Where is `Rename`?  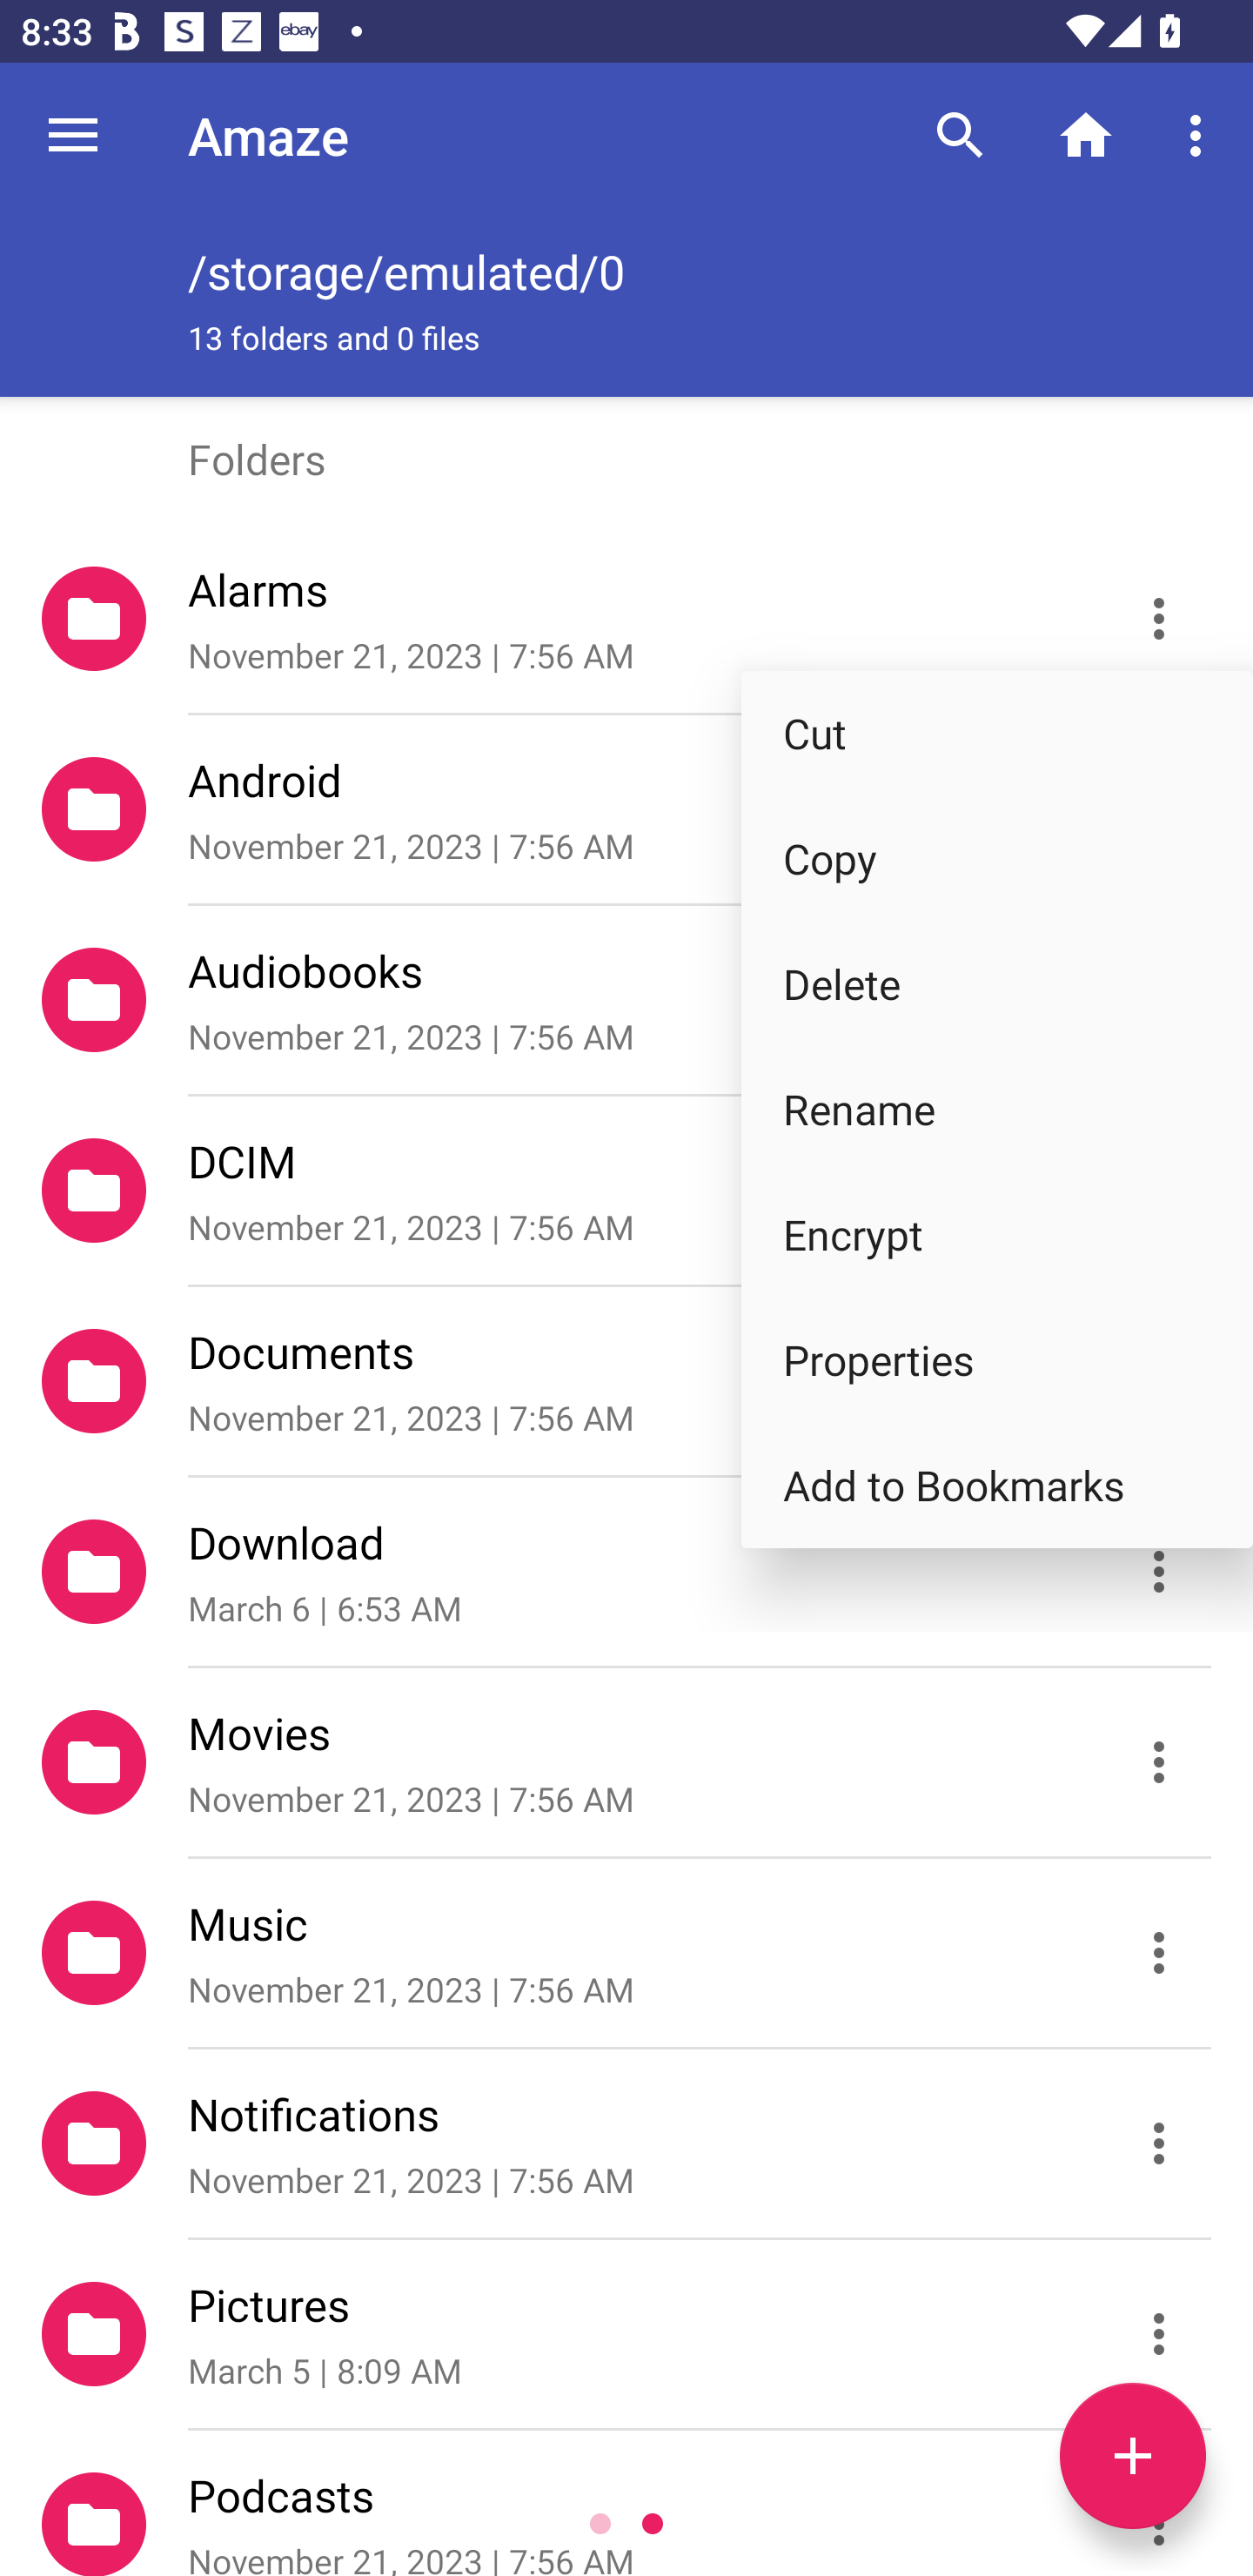 Rename is located at coordinates (997, 1109).